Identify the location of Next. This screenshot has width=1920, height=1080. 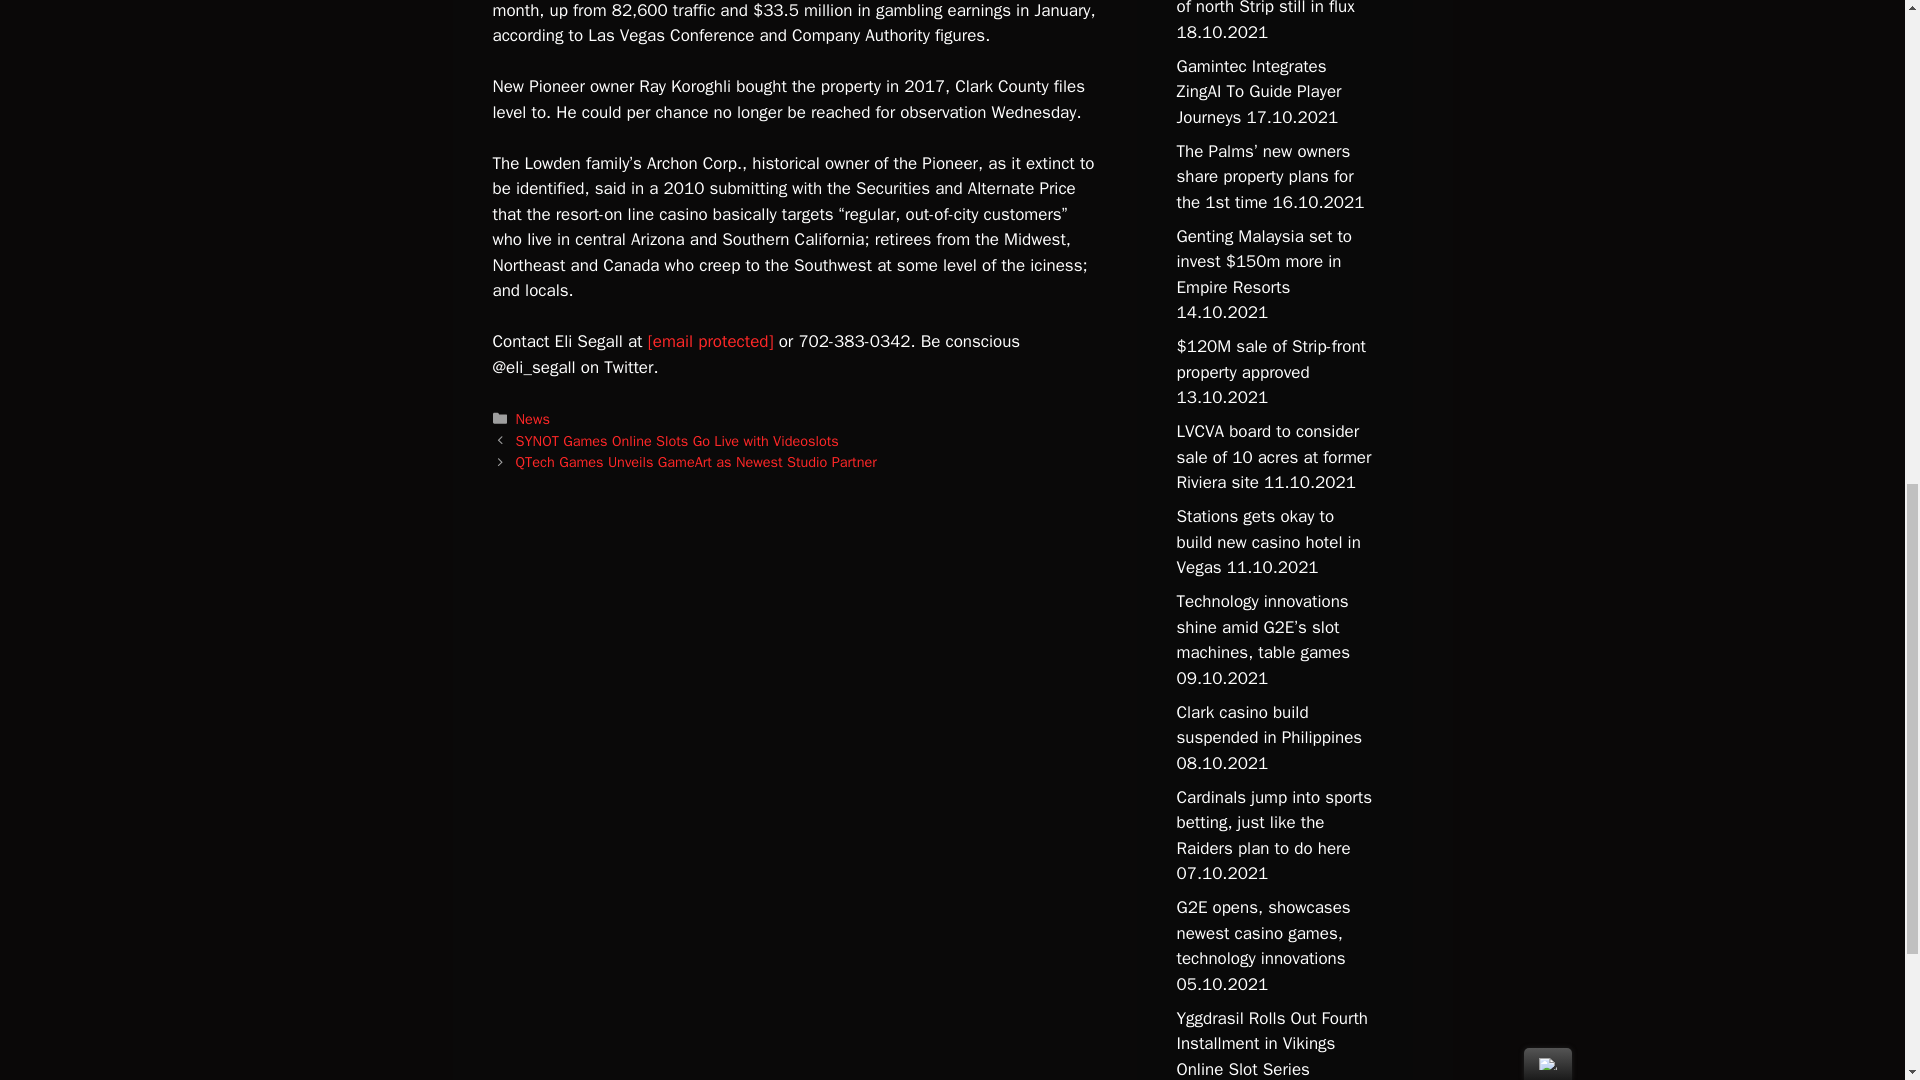
(696, 461).